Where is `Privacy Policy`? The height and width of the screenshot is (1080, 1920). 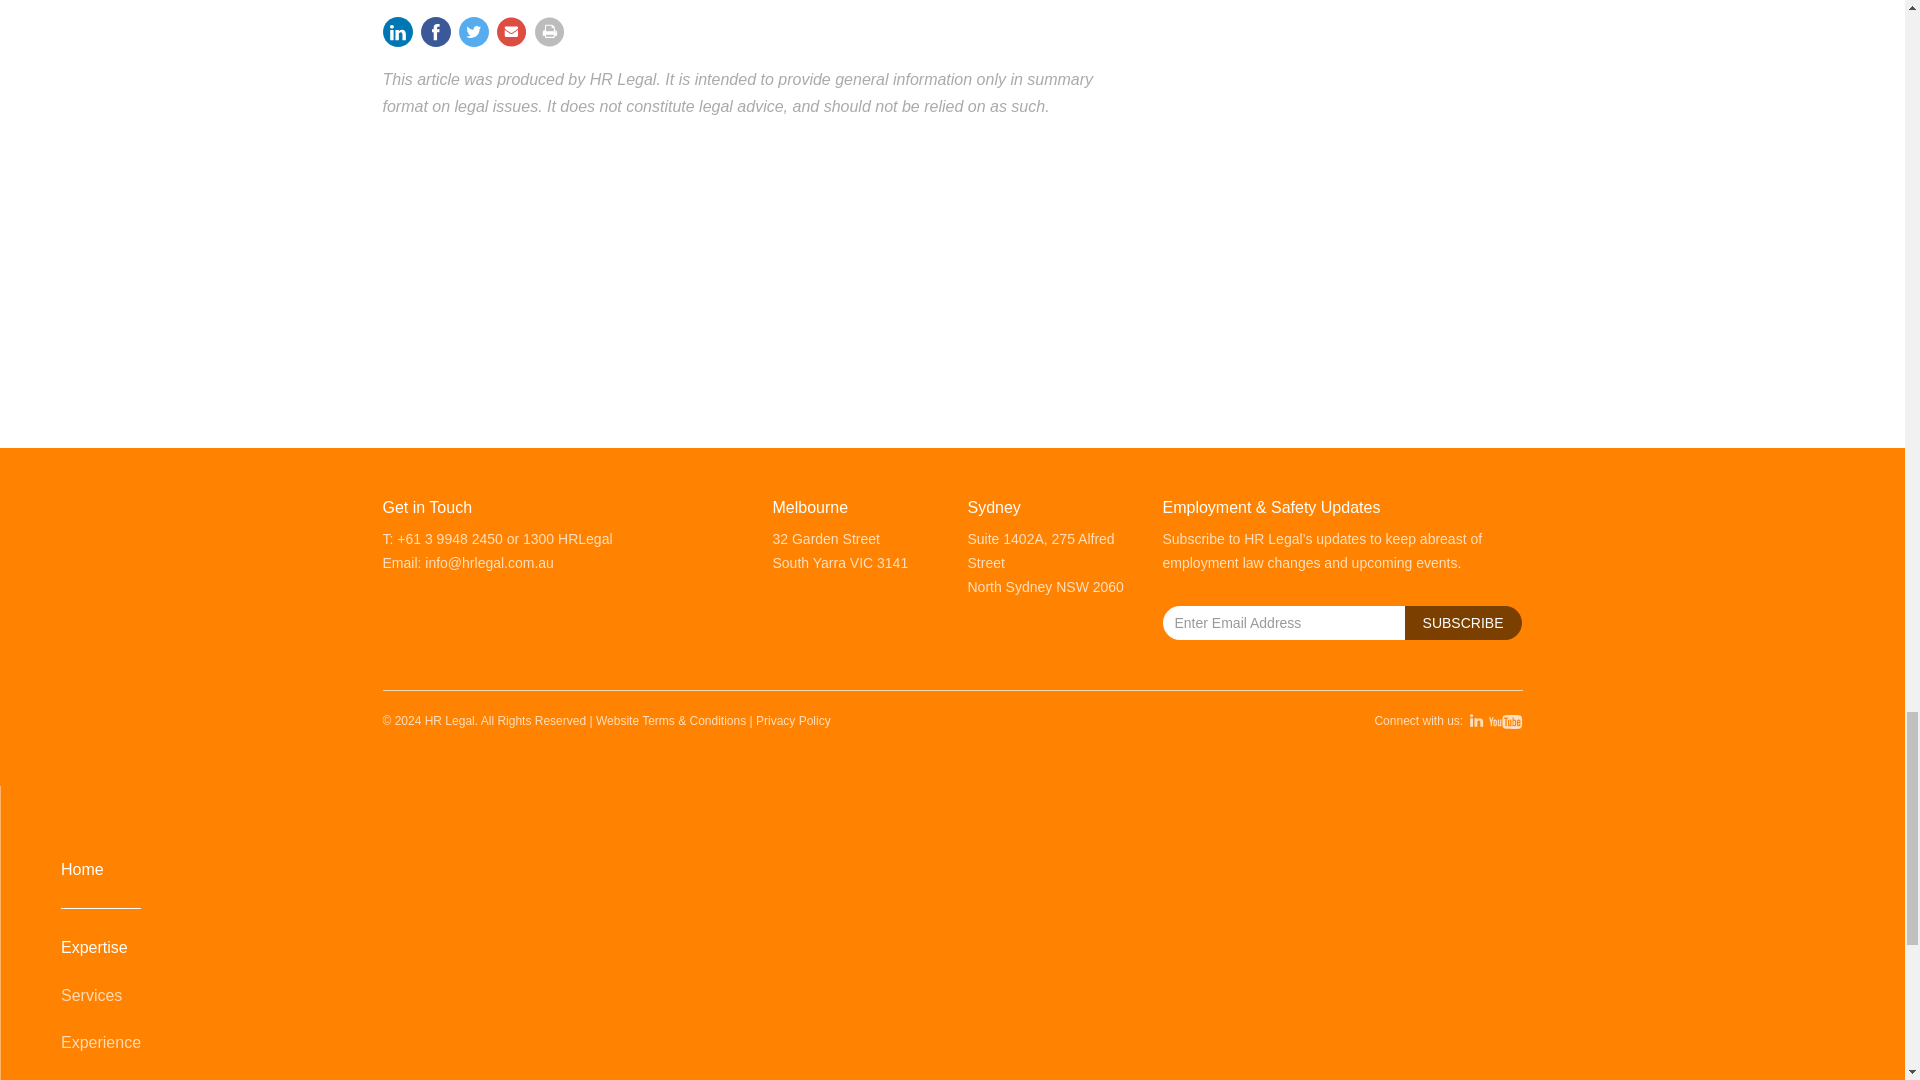
Privacy Policy is located at coordinates (794, 720).